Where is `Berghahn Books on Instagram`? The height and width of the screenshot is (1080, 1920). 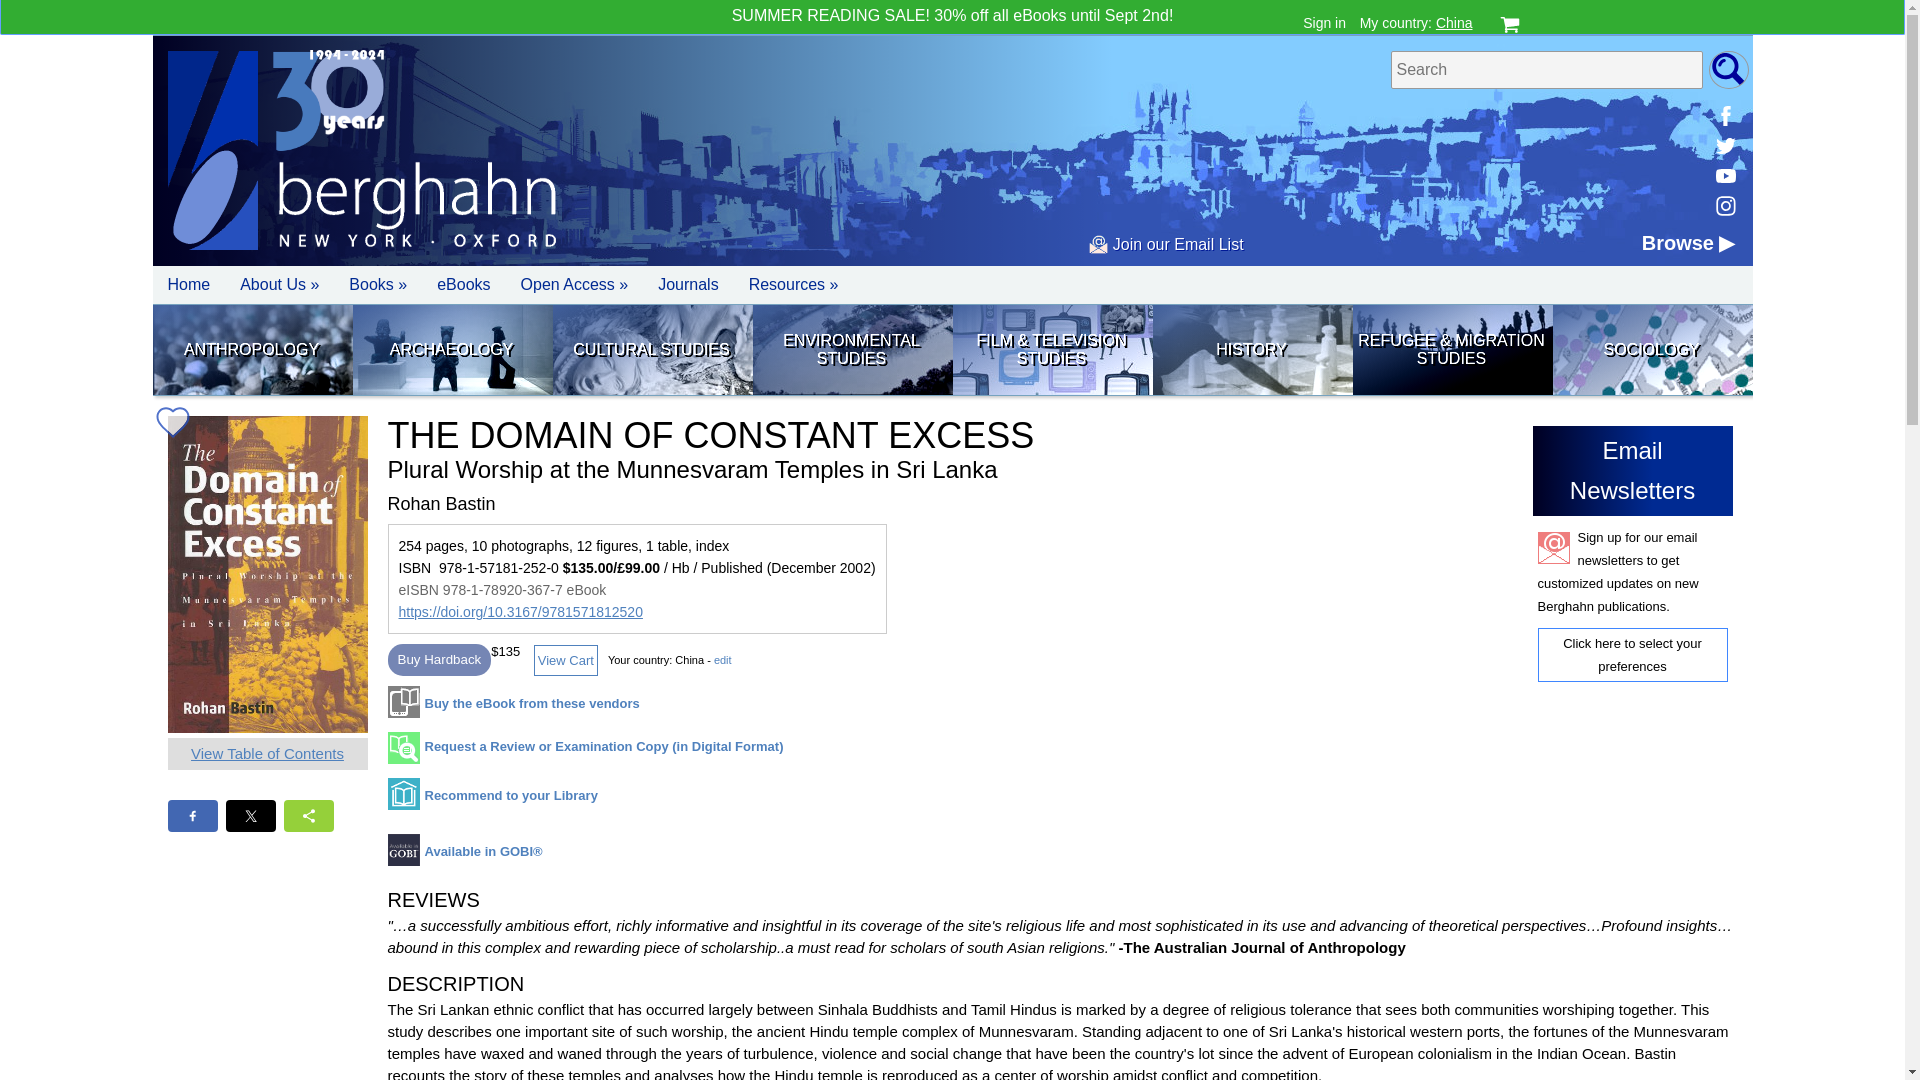 Berghahn Books on Instagram is located at coordinates (1724, 206).